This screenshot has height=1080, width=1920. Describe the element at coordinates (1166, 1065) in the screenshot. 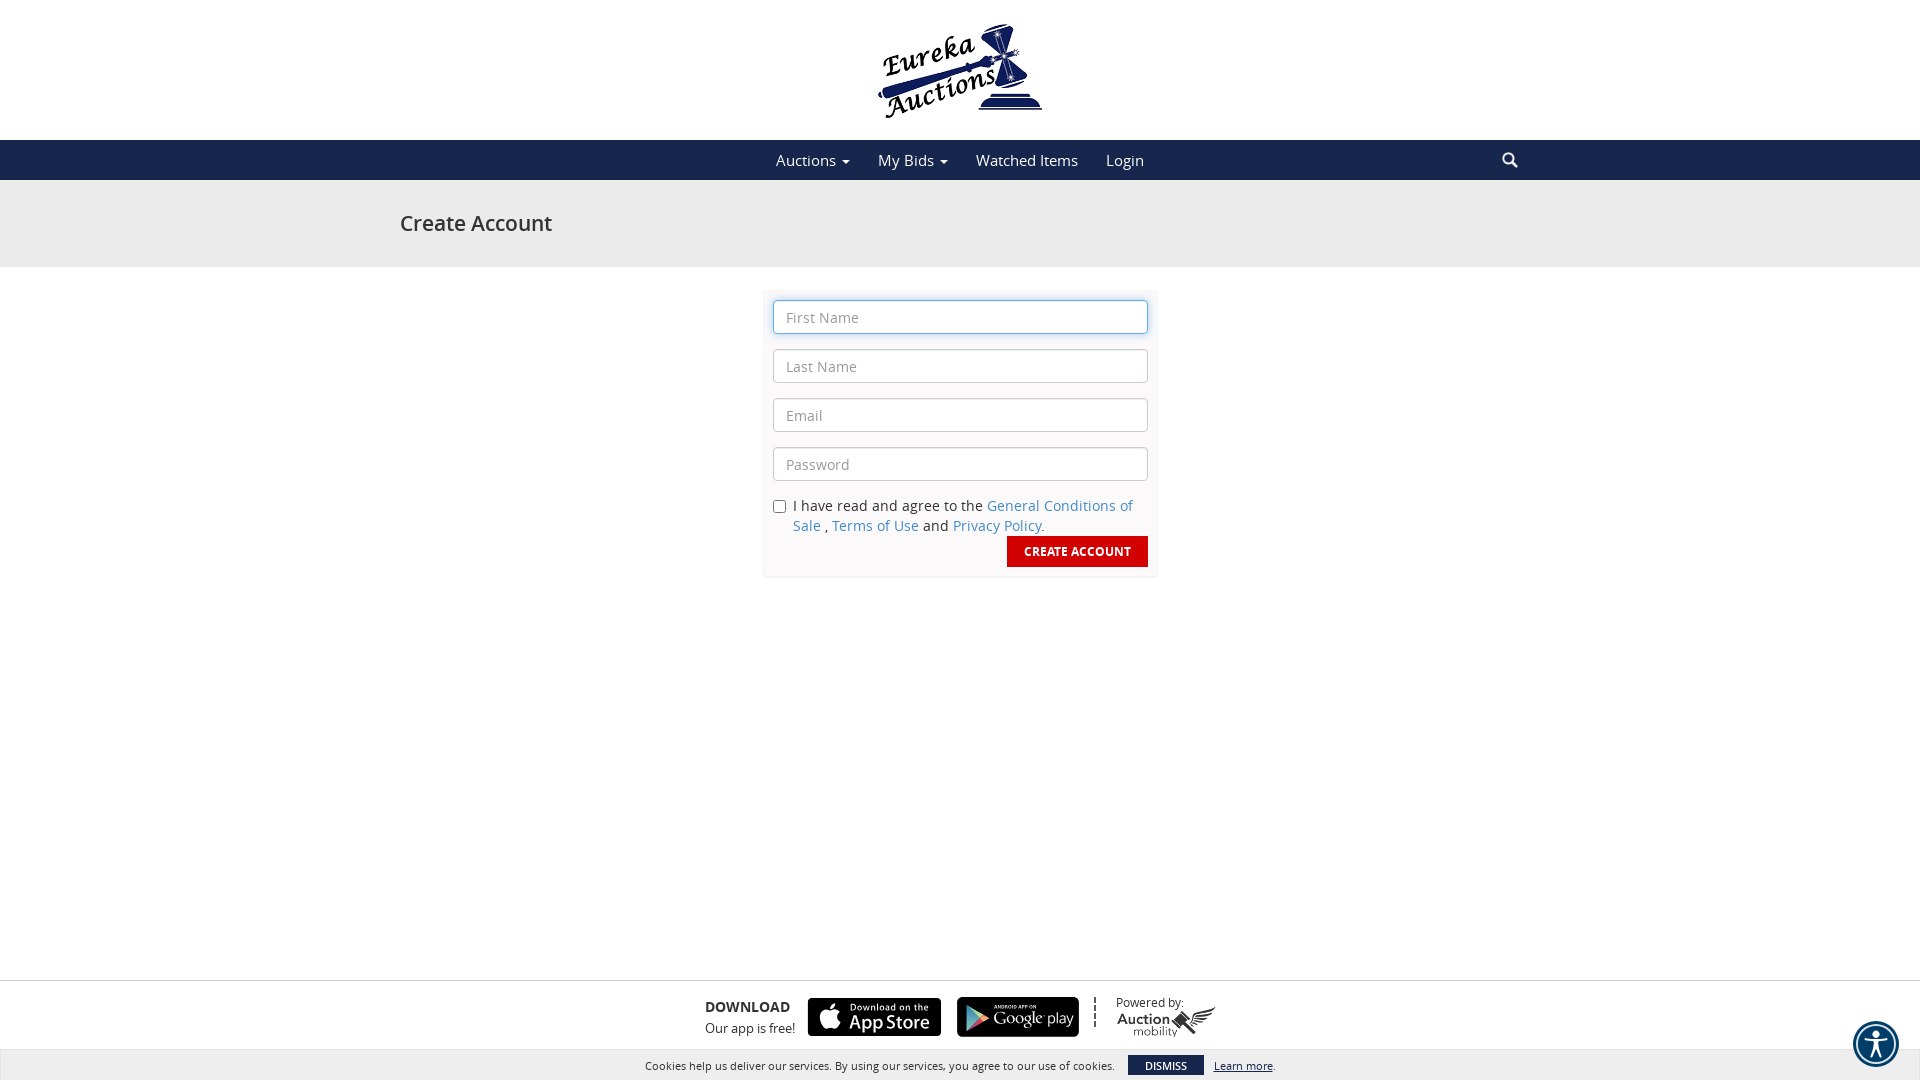

I see `DISMISS` at that location.